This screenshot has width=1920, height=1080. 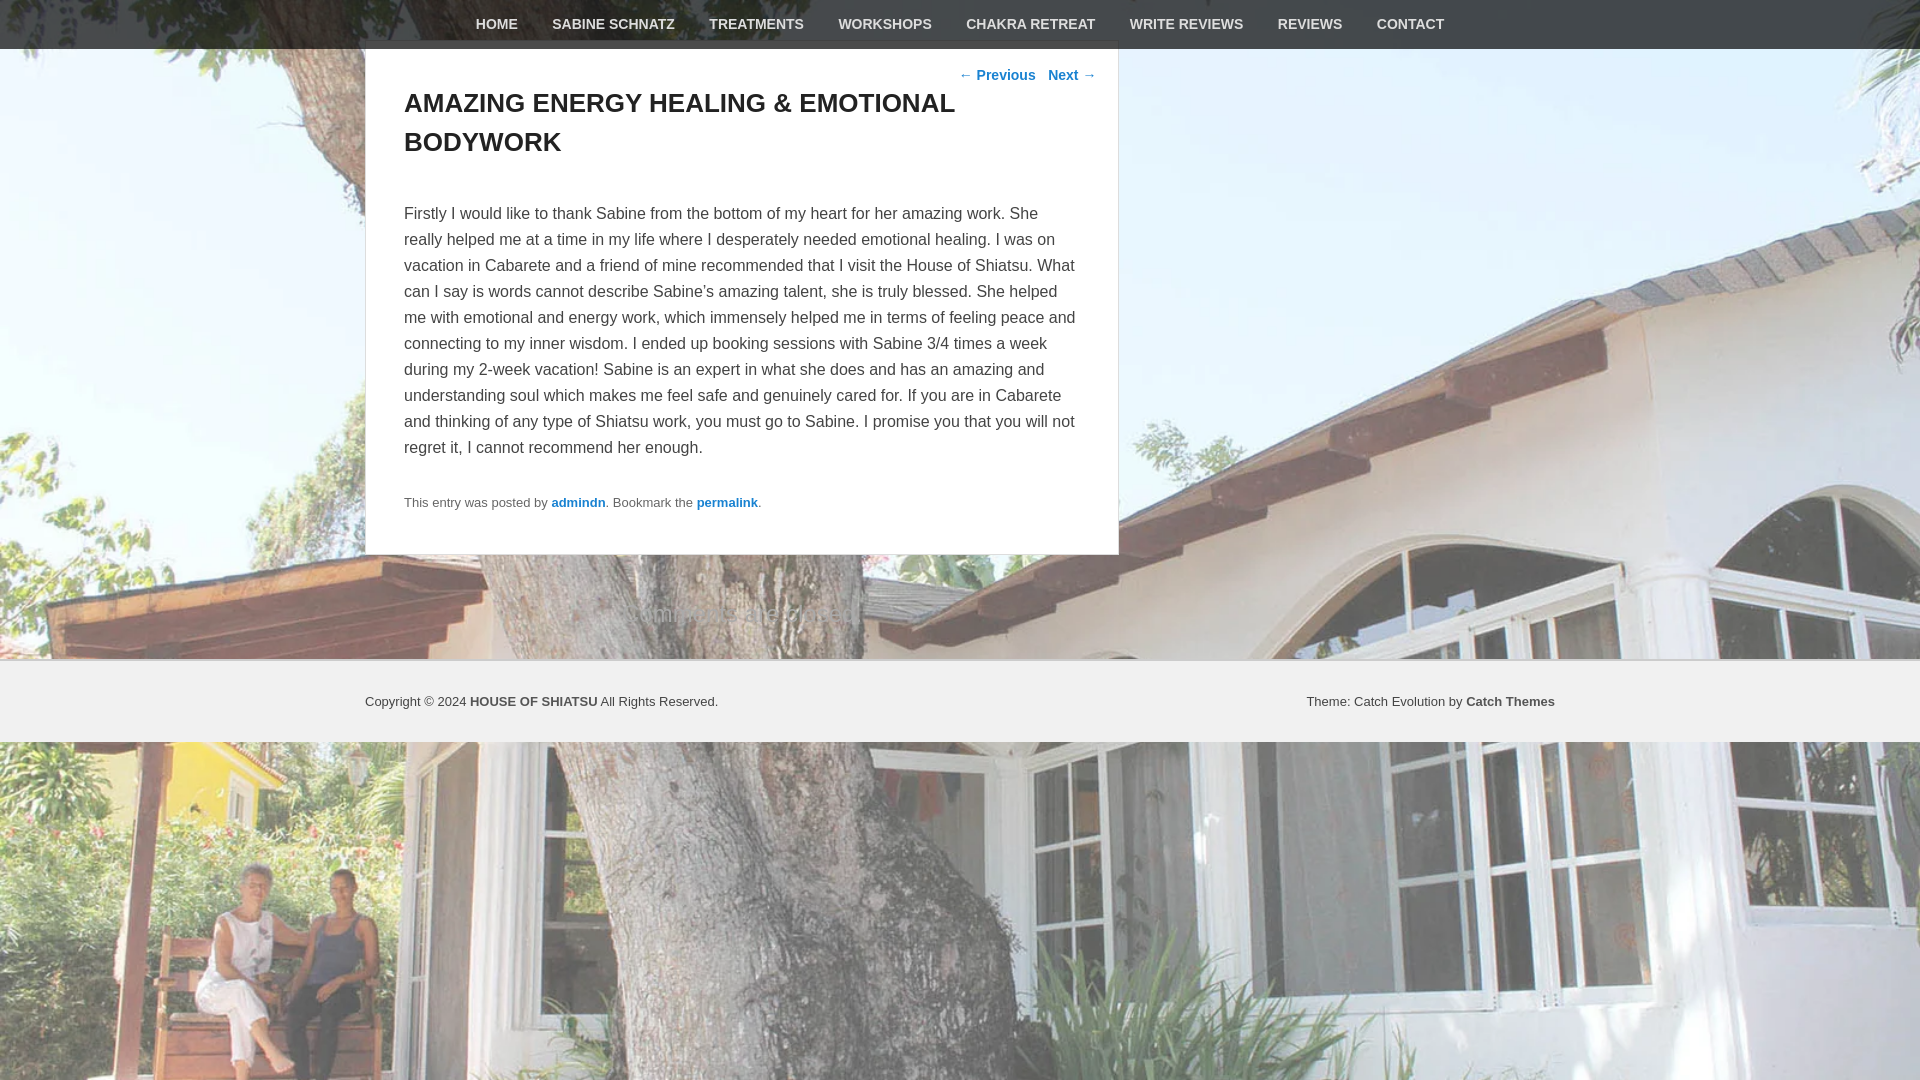 I want to click on admindn, so click(x=578, y=502).